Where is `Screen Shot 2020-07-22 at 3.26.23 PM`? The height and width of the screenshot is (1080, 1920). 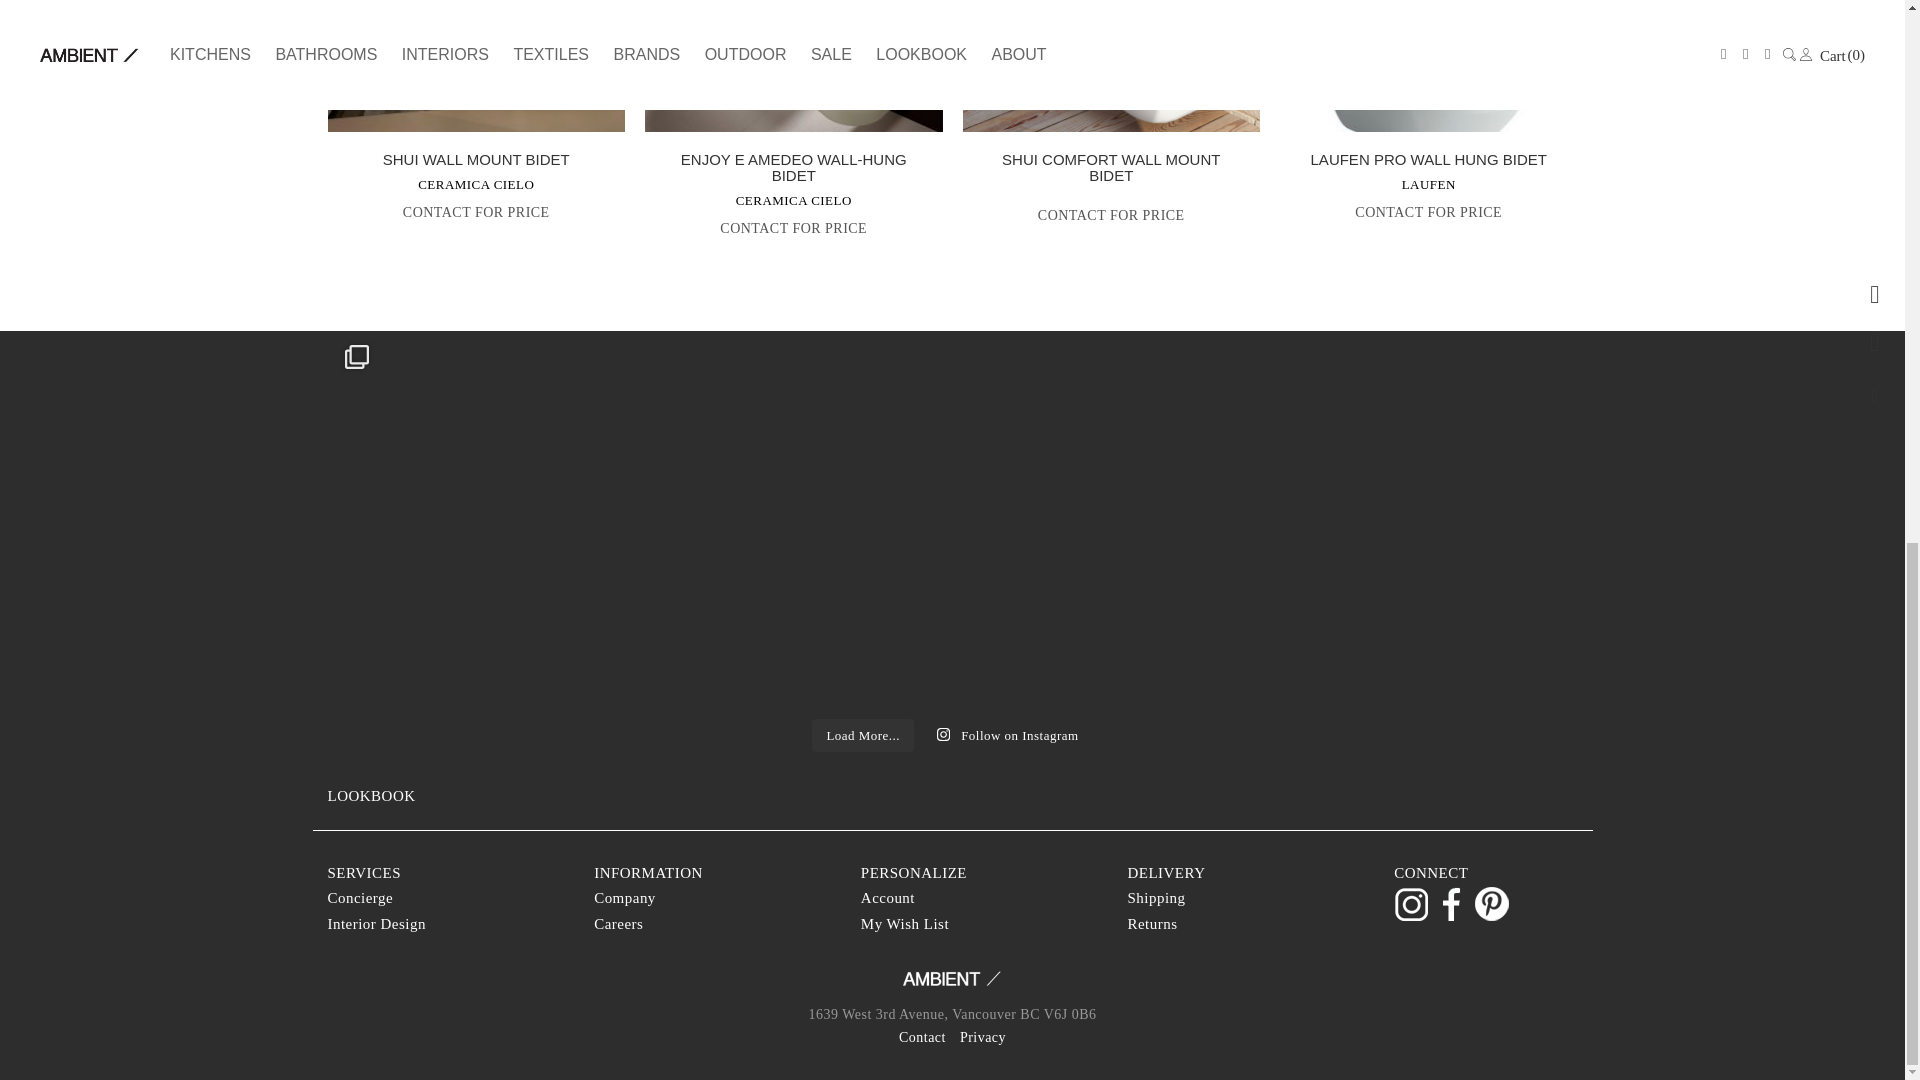
Screen Shot 2020-07-22 at 3.26.23 PM is located at coordinates (1110, 66).